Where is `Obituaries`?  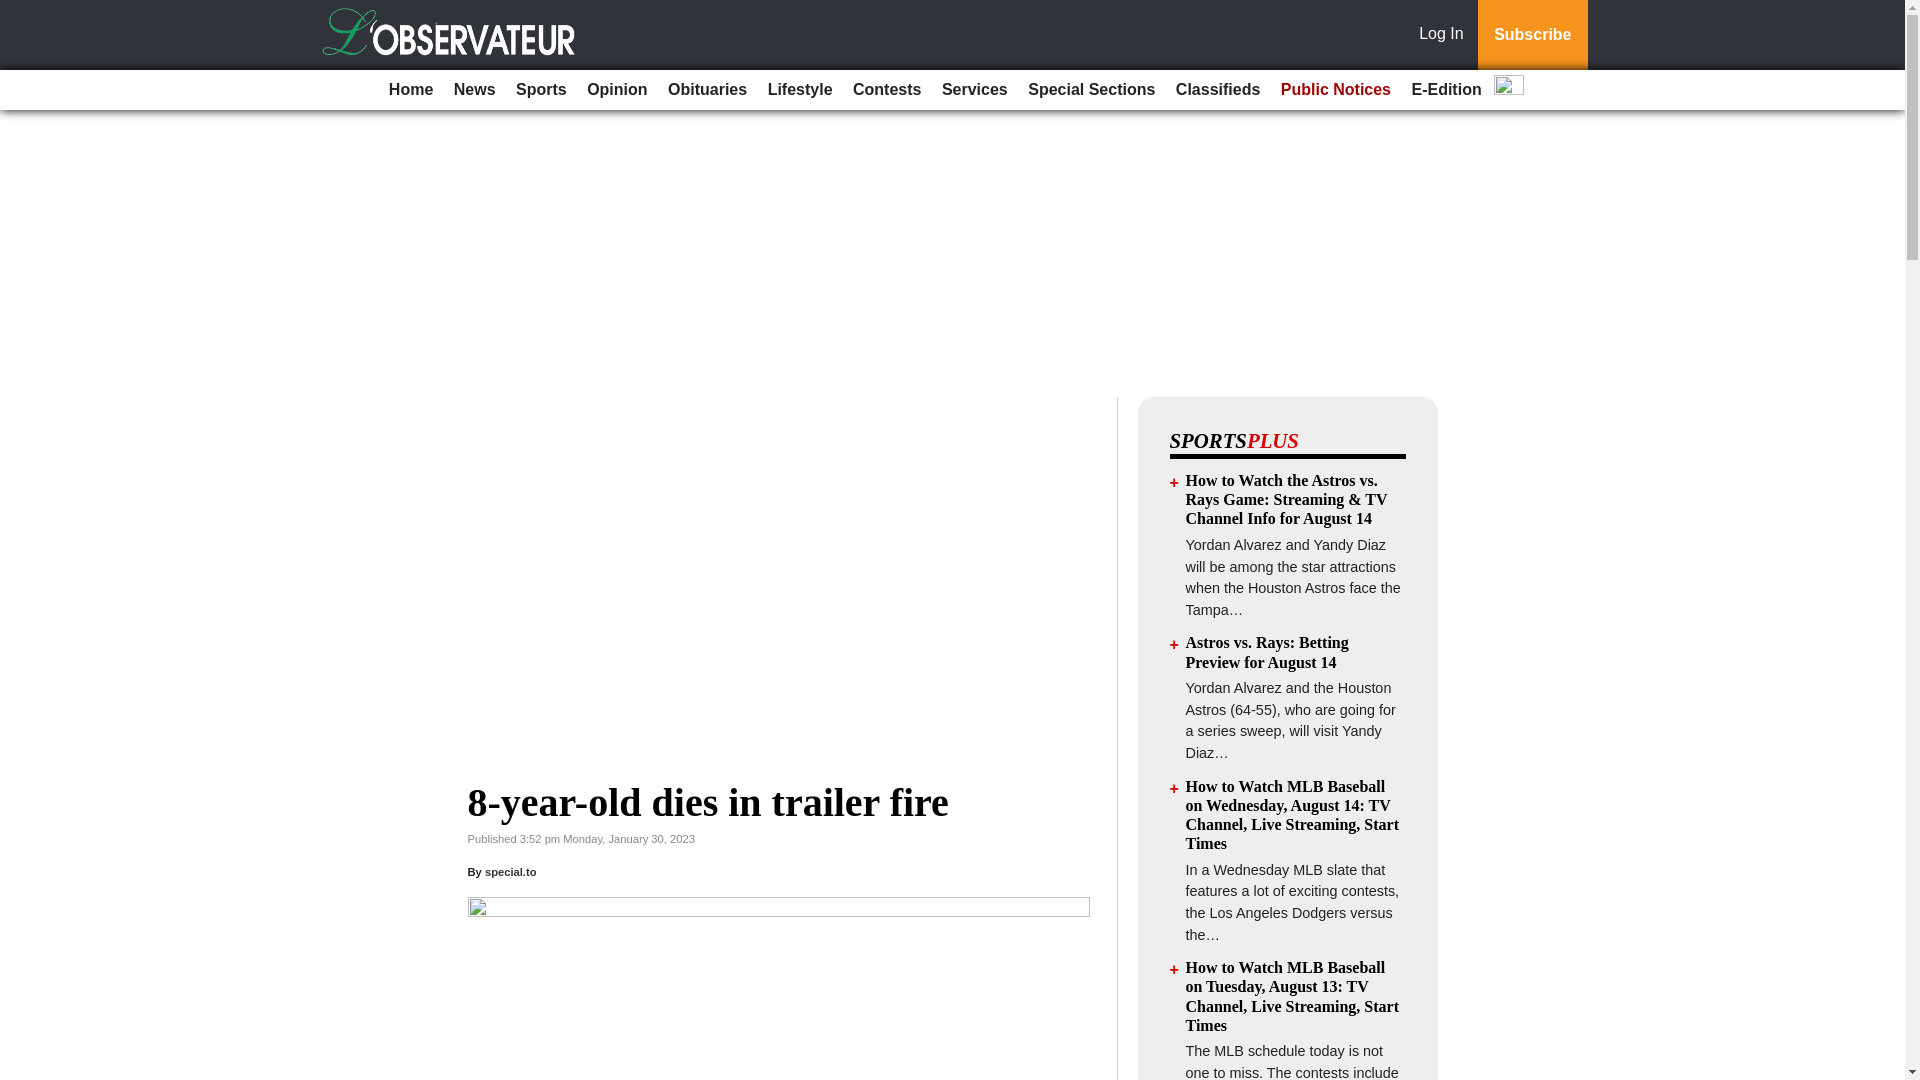
Obituaries is located at coordinates (707, 90).